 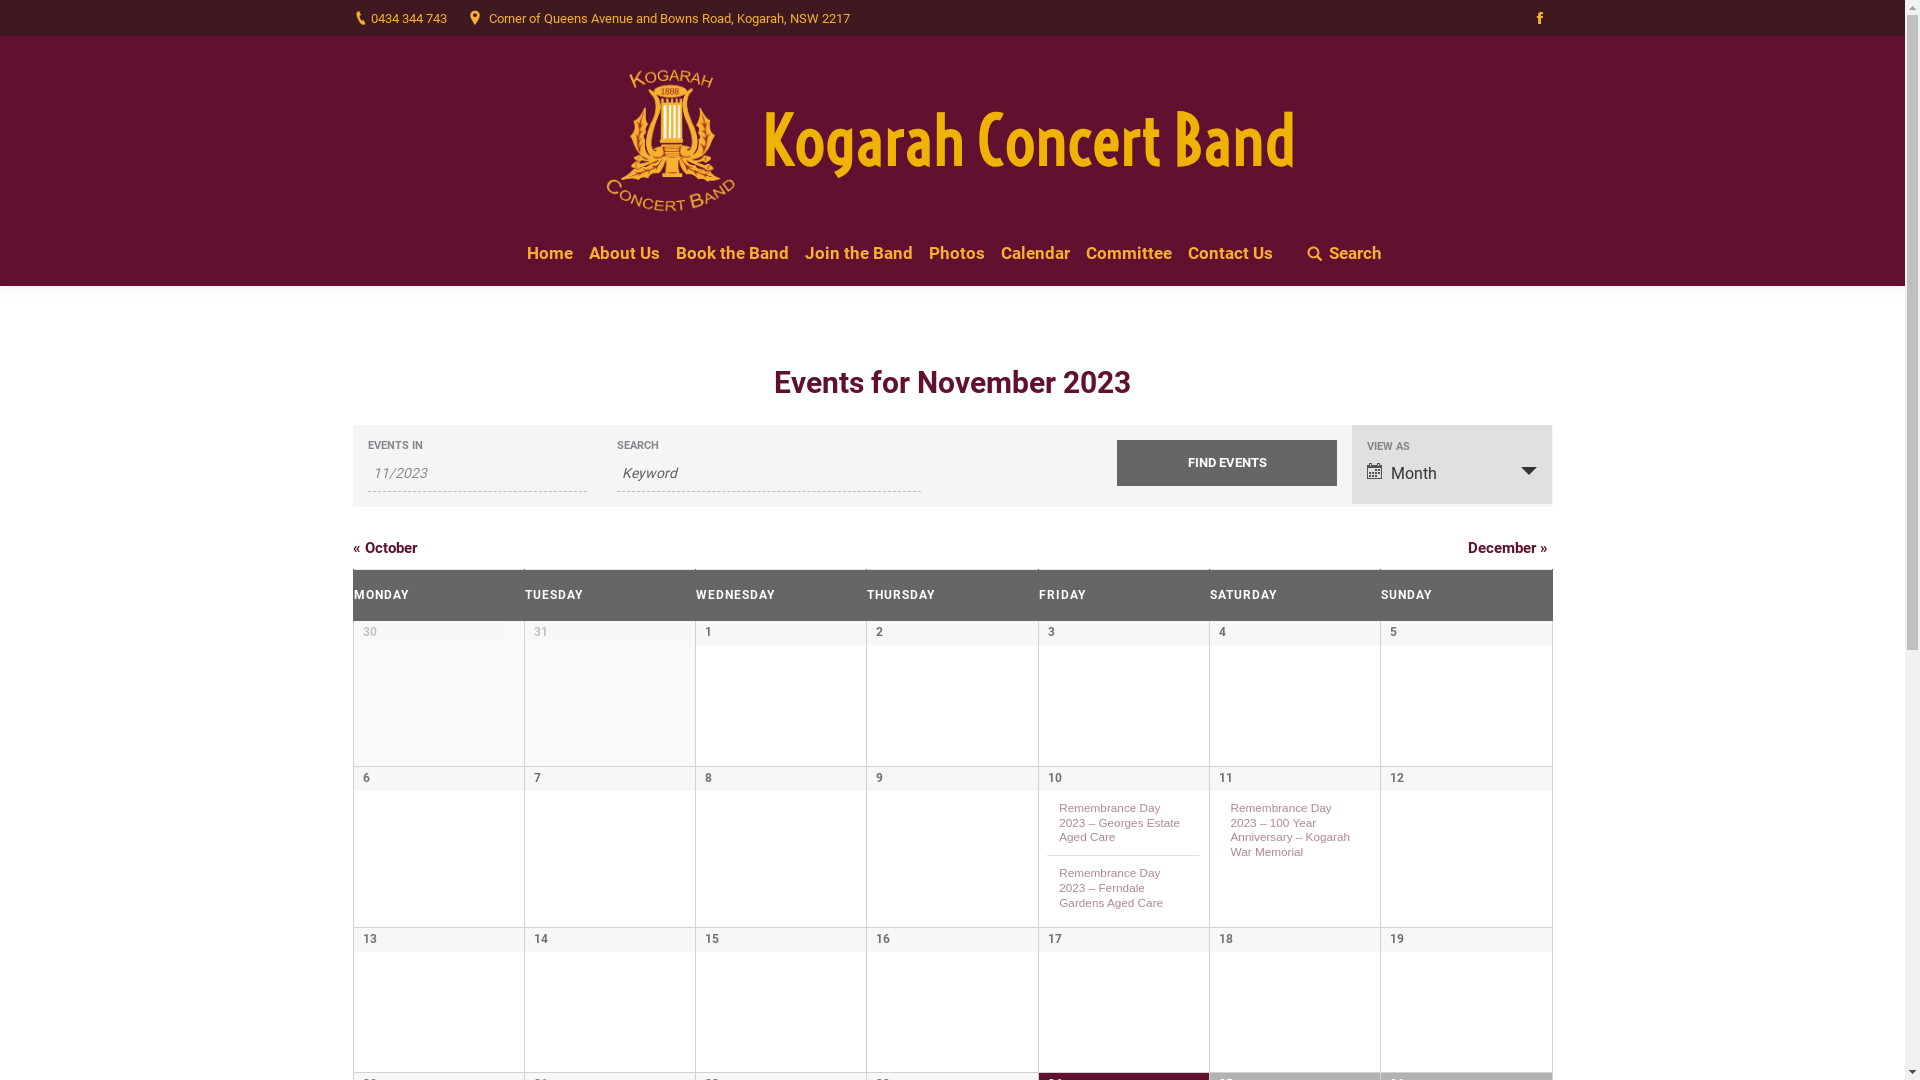 What do you see at coordinates (624, 254) in the screenshot?
I see `About Us` at bounding box center [624, 254].